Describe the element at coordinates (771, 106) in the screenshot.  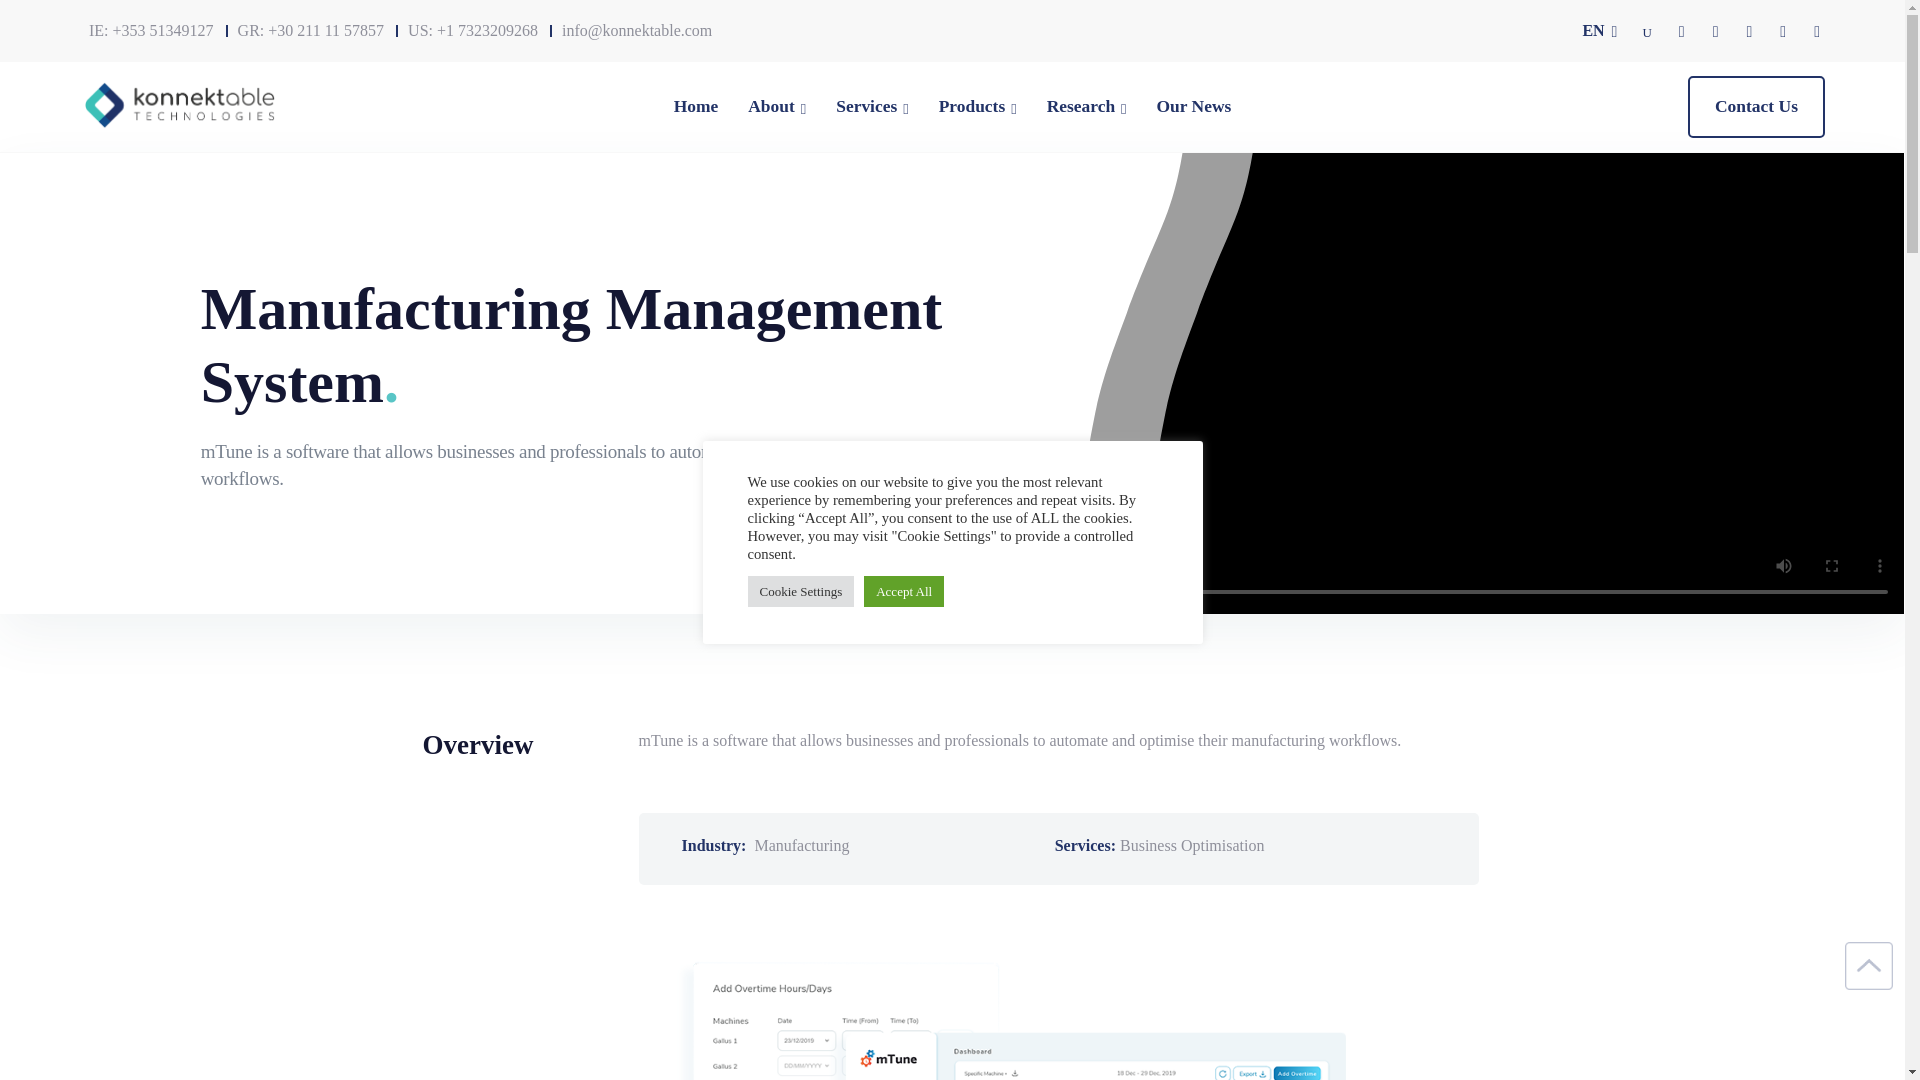
I see `About` at that location.